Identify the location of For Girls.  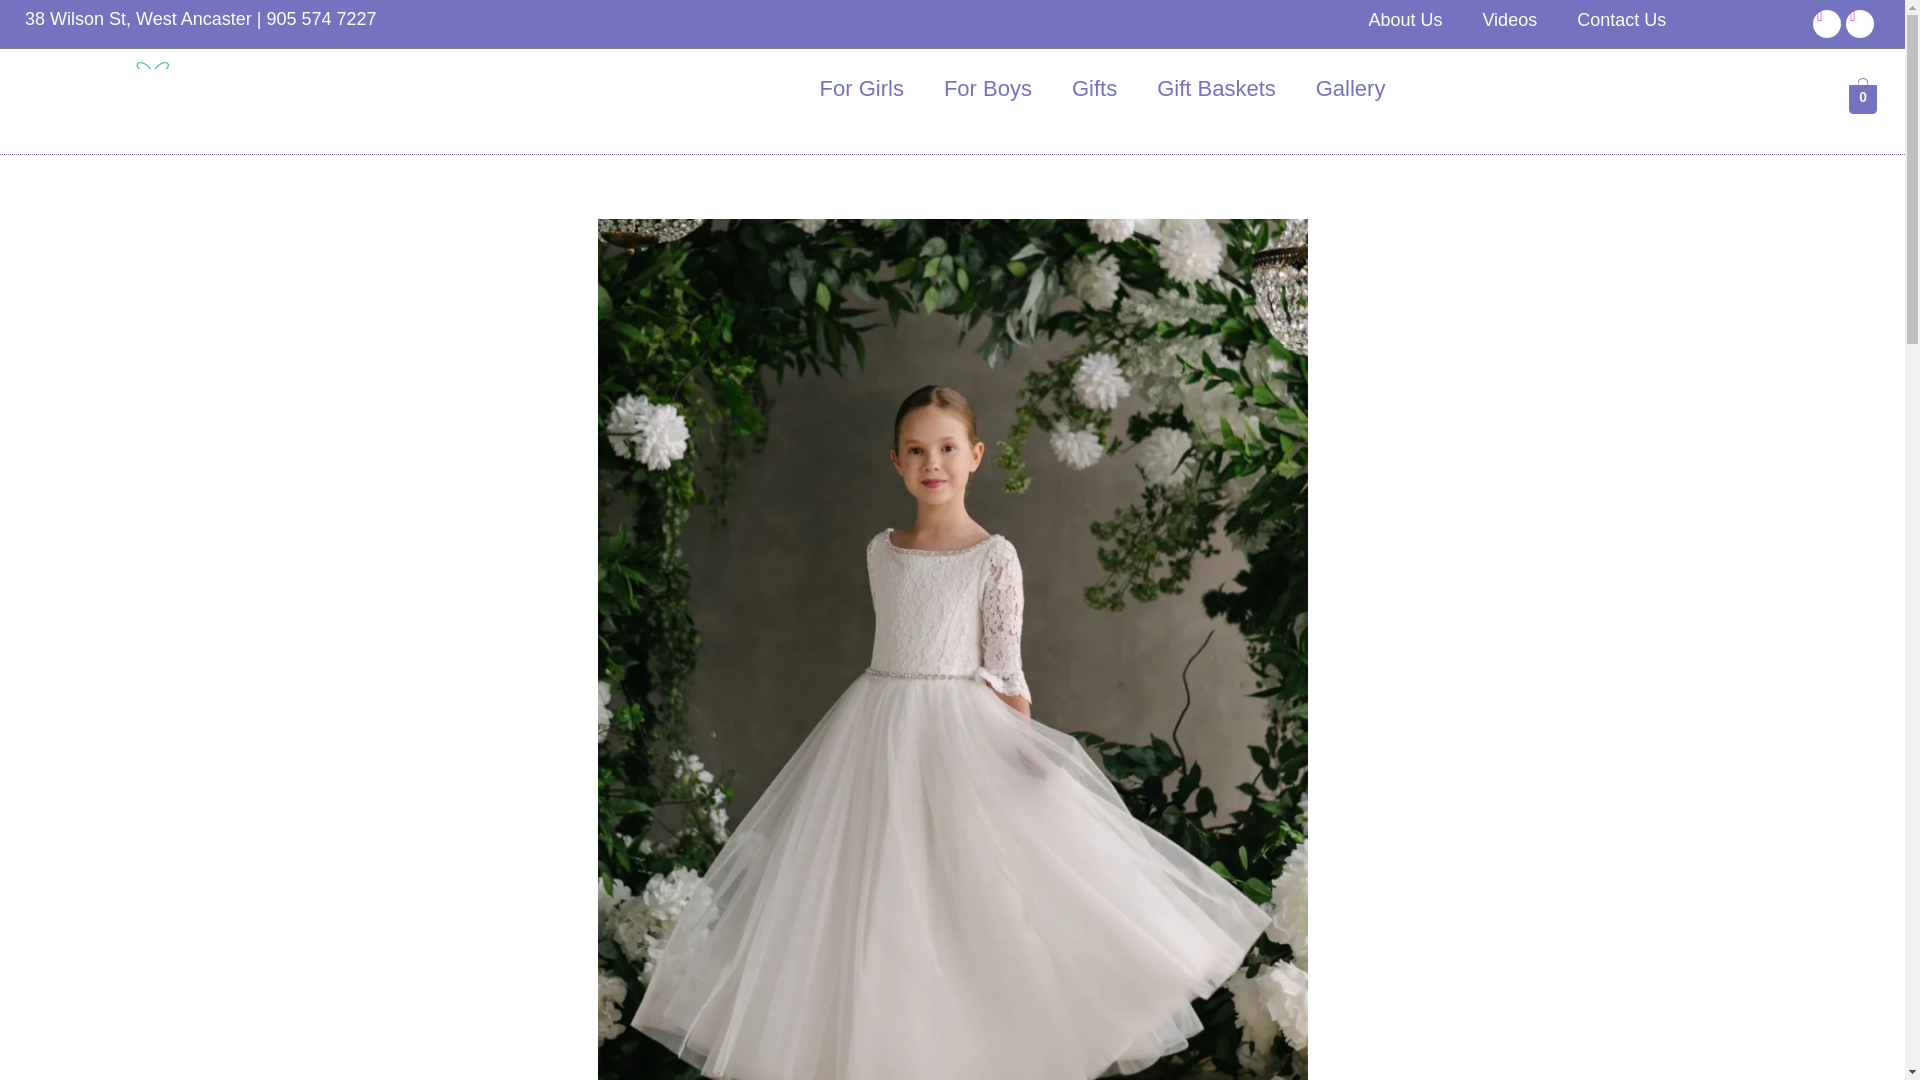
(862, 88).